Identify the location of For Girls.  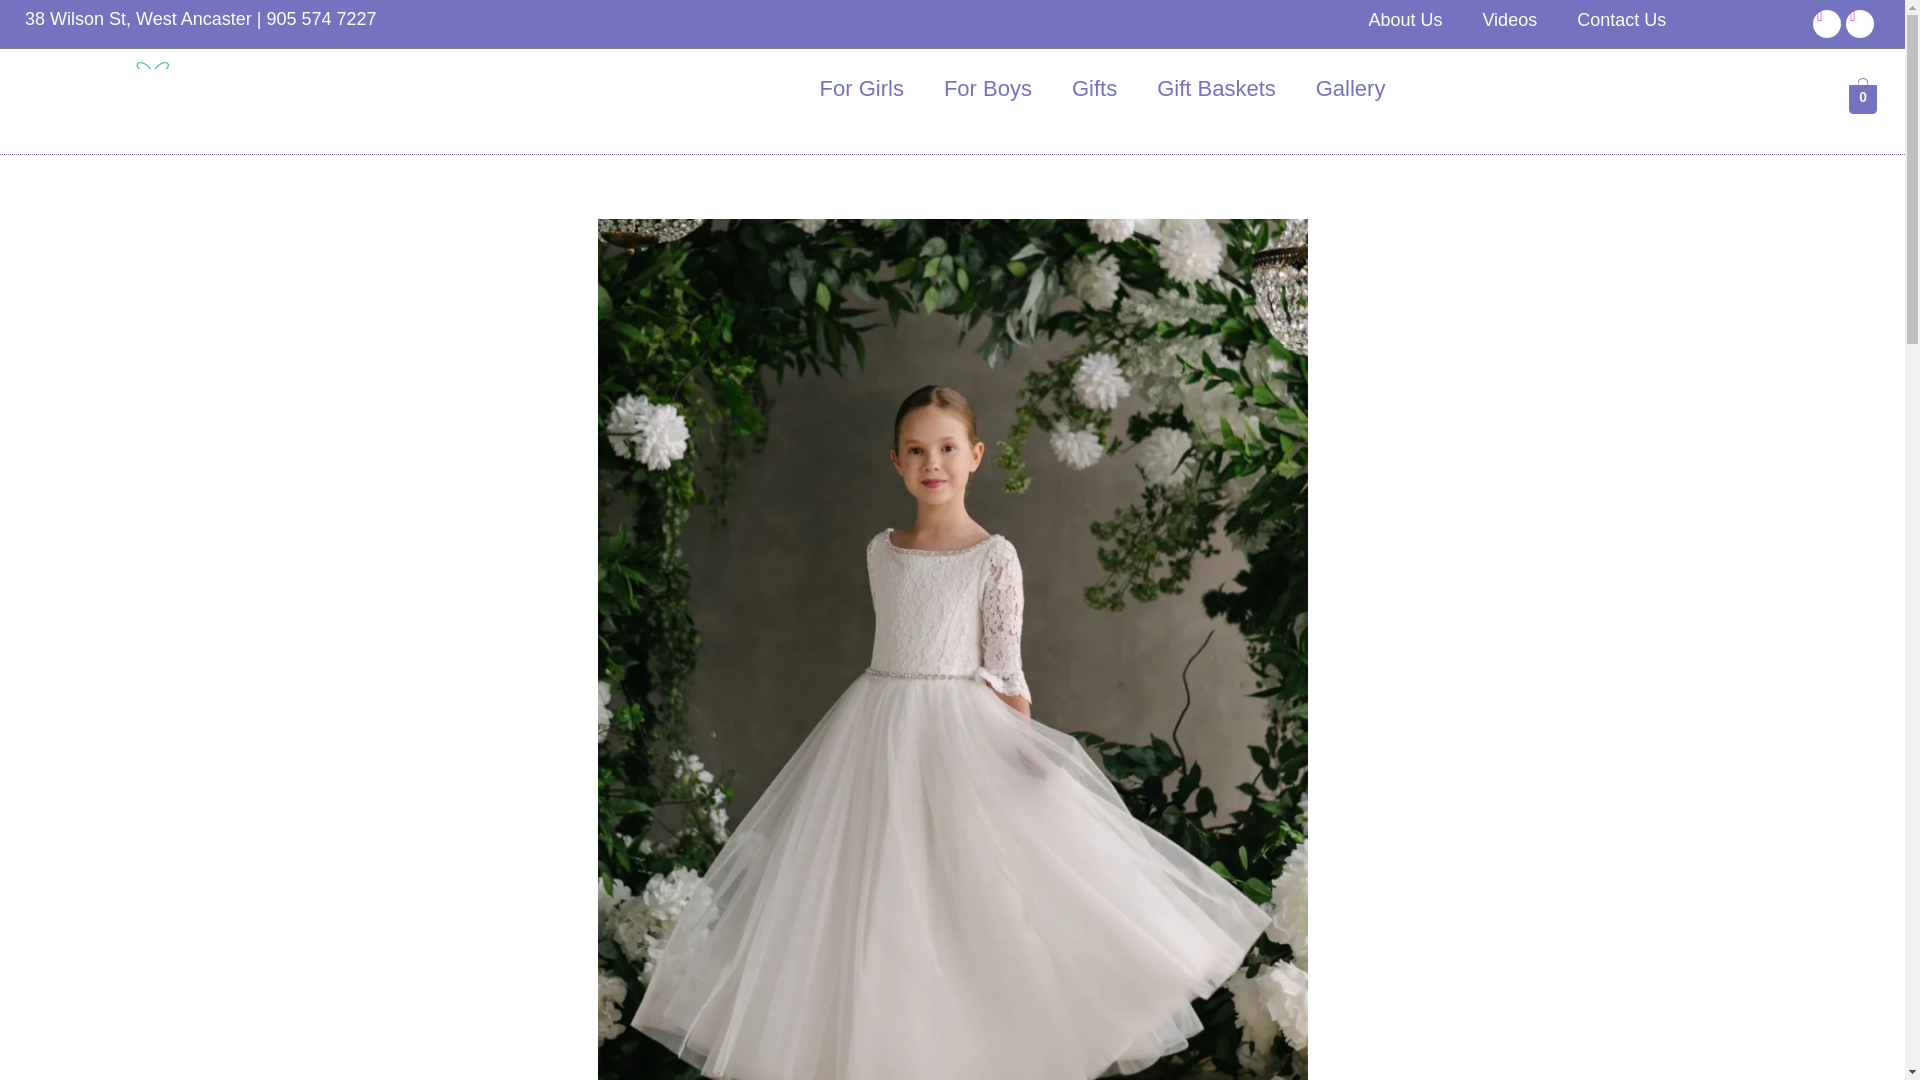
(862, 88).